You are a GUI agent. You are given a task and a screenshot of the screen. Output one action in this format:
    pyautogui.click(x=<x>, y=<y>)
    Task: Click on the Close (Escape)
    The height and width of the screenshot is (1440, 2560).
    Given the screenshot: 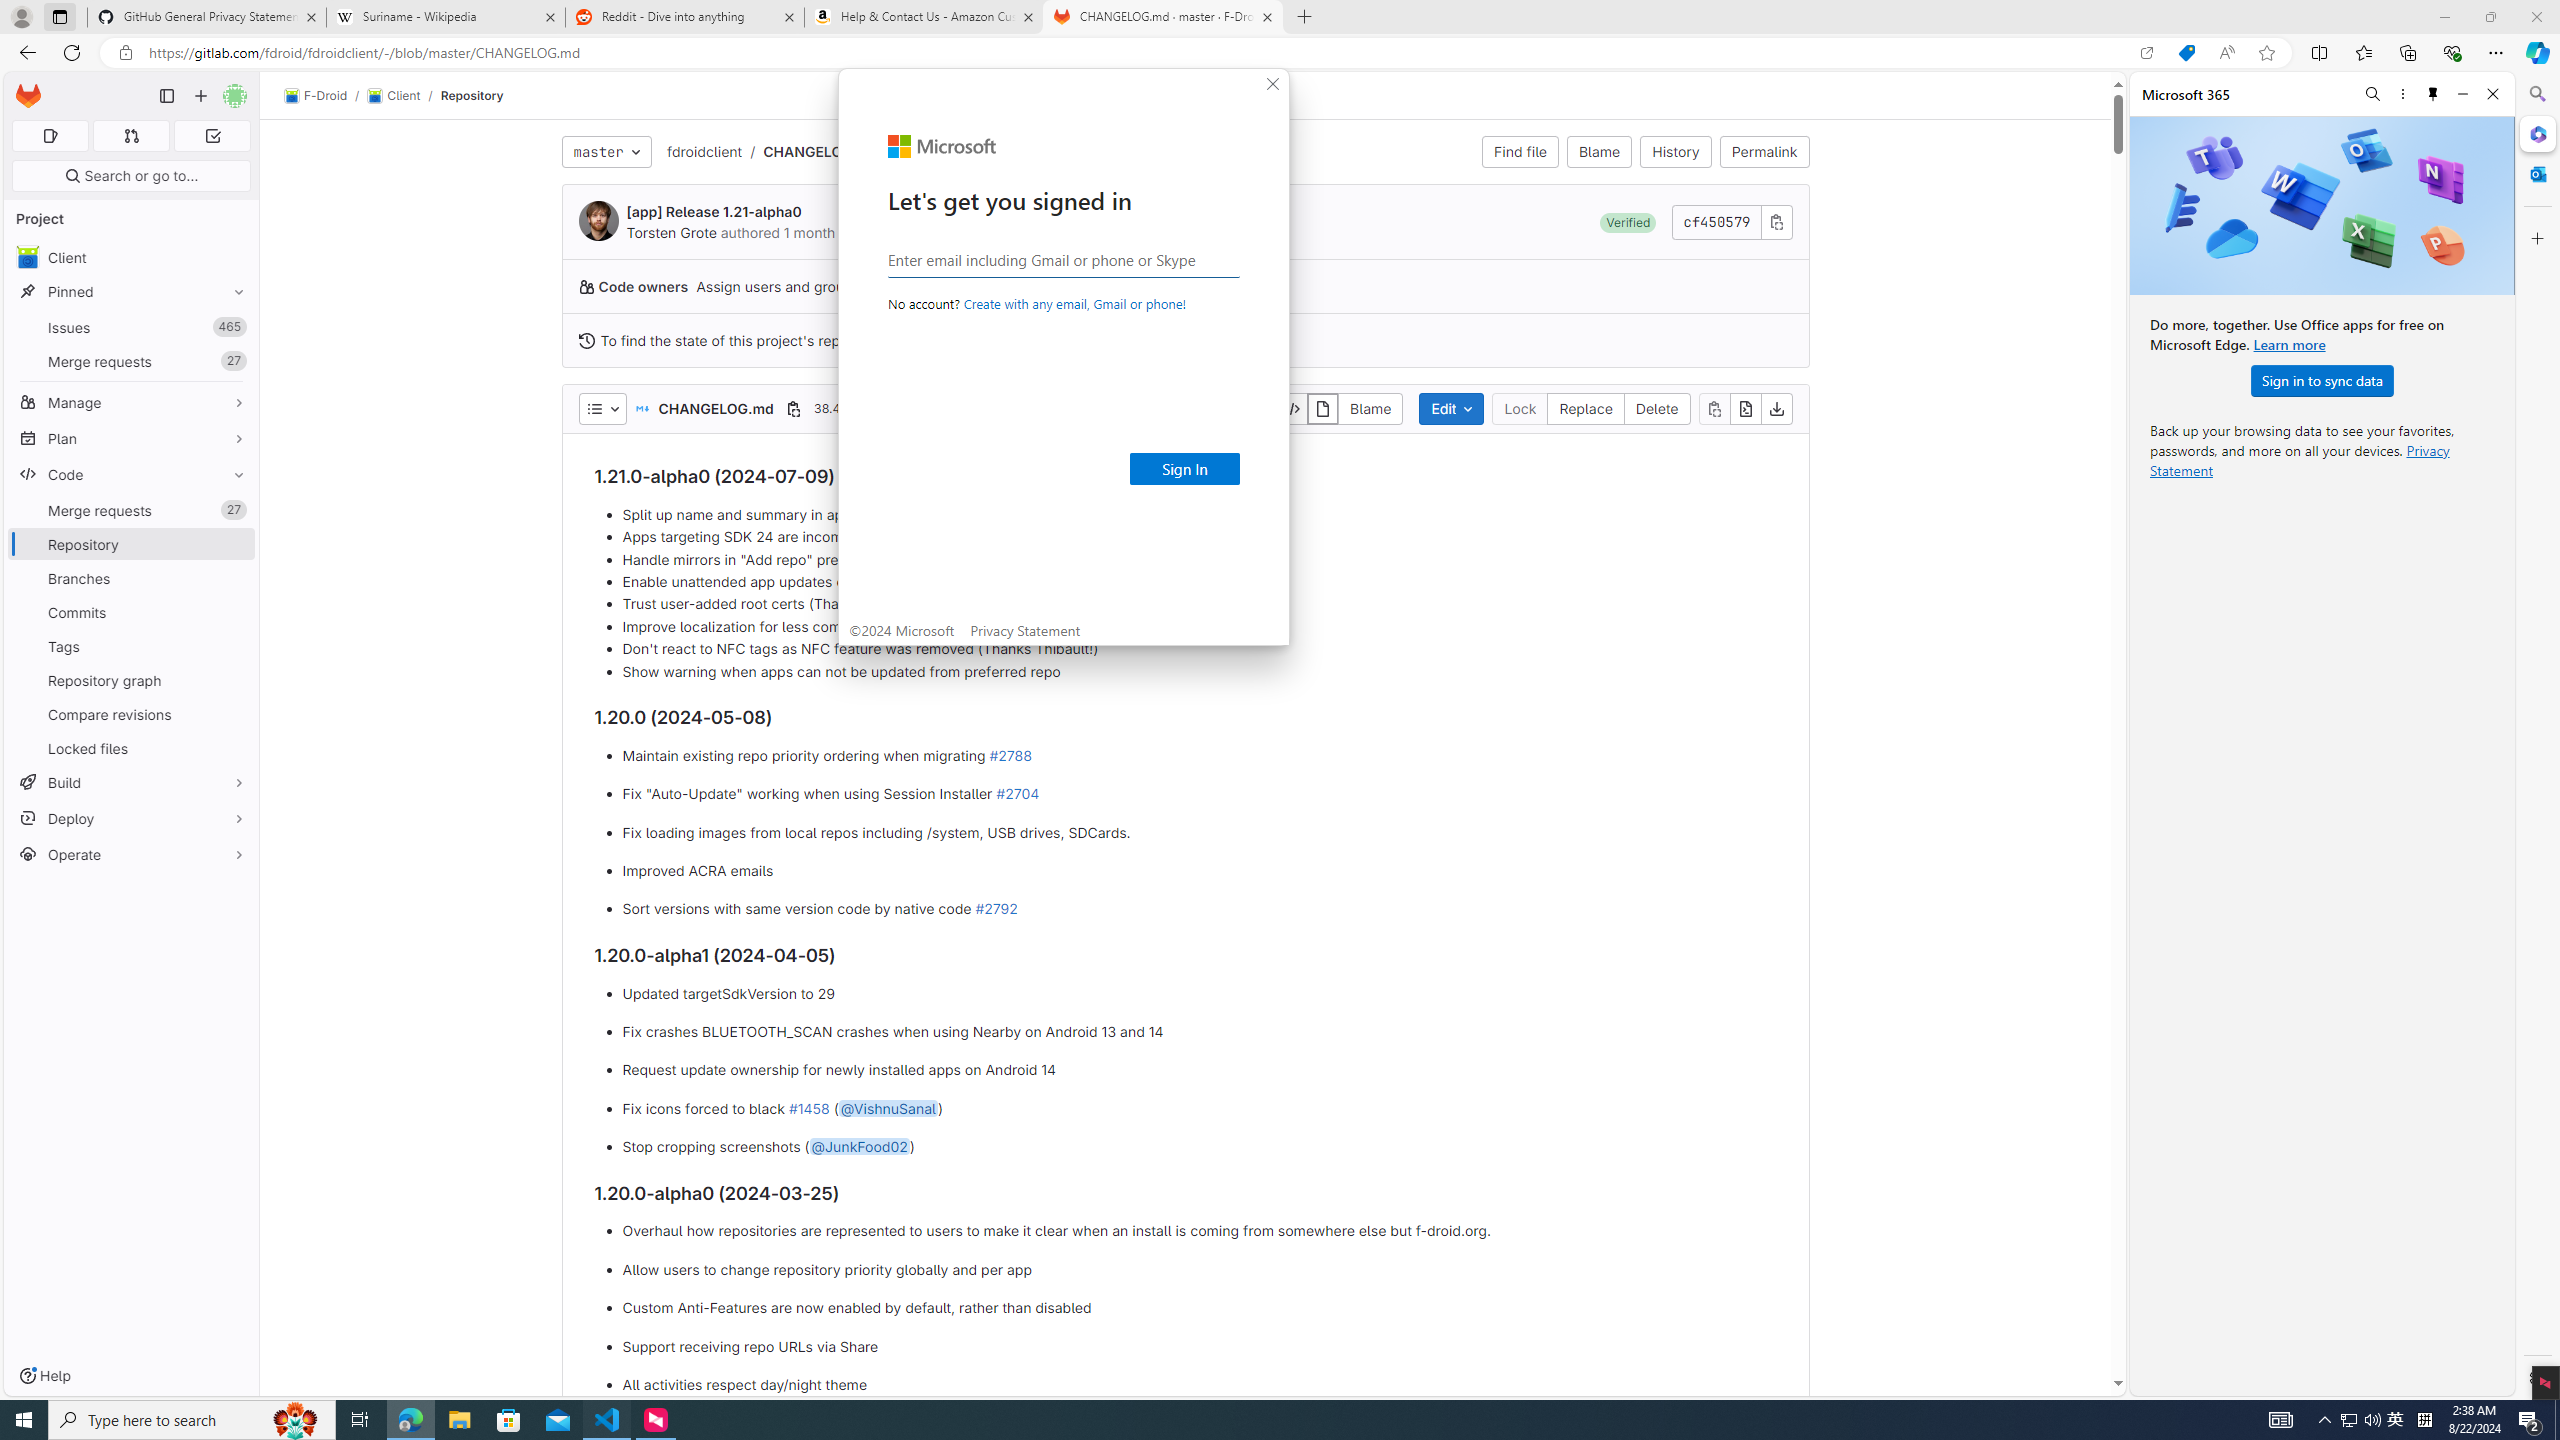 What is the action you would take?
    pyautogui.click(x=2396, y=108)
    